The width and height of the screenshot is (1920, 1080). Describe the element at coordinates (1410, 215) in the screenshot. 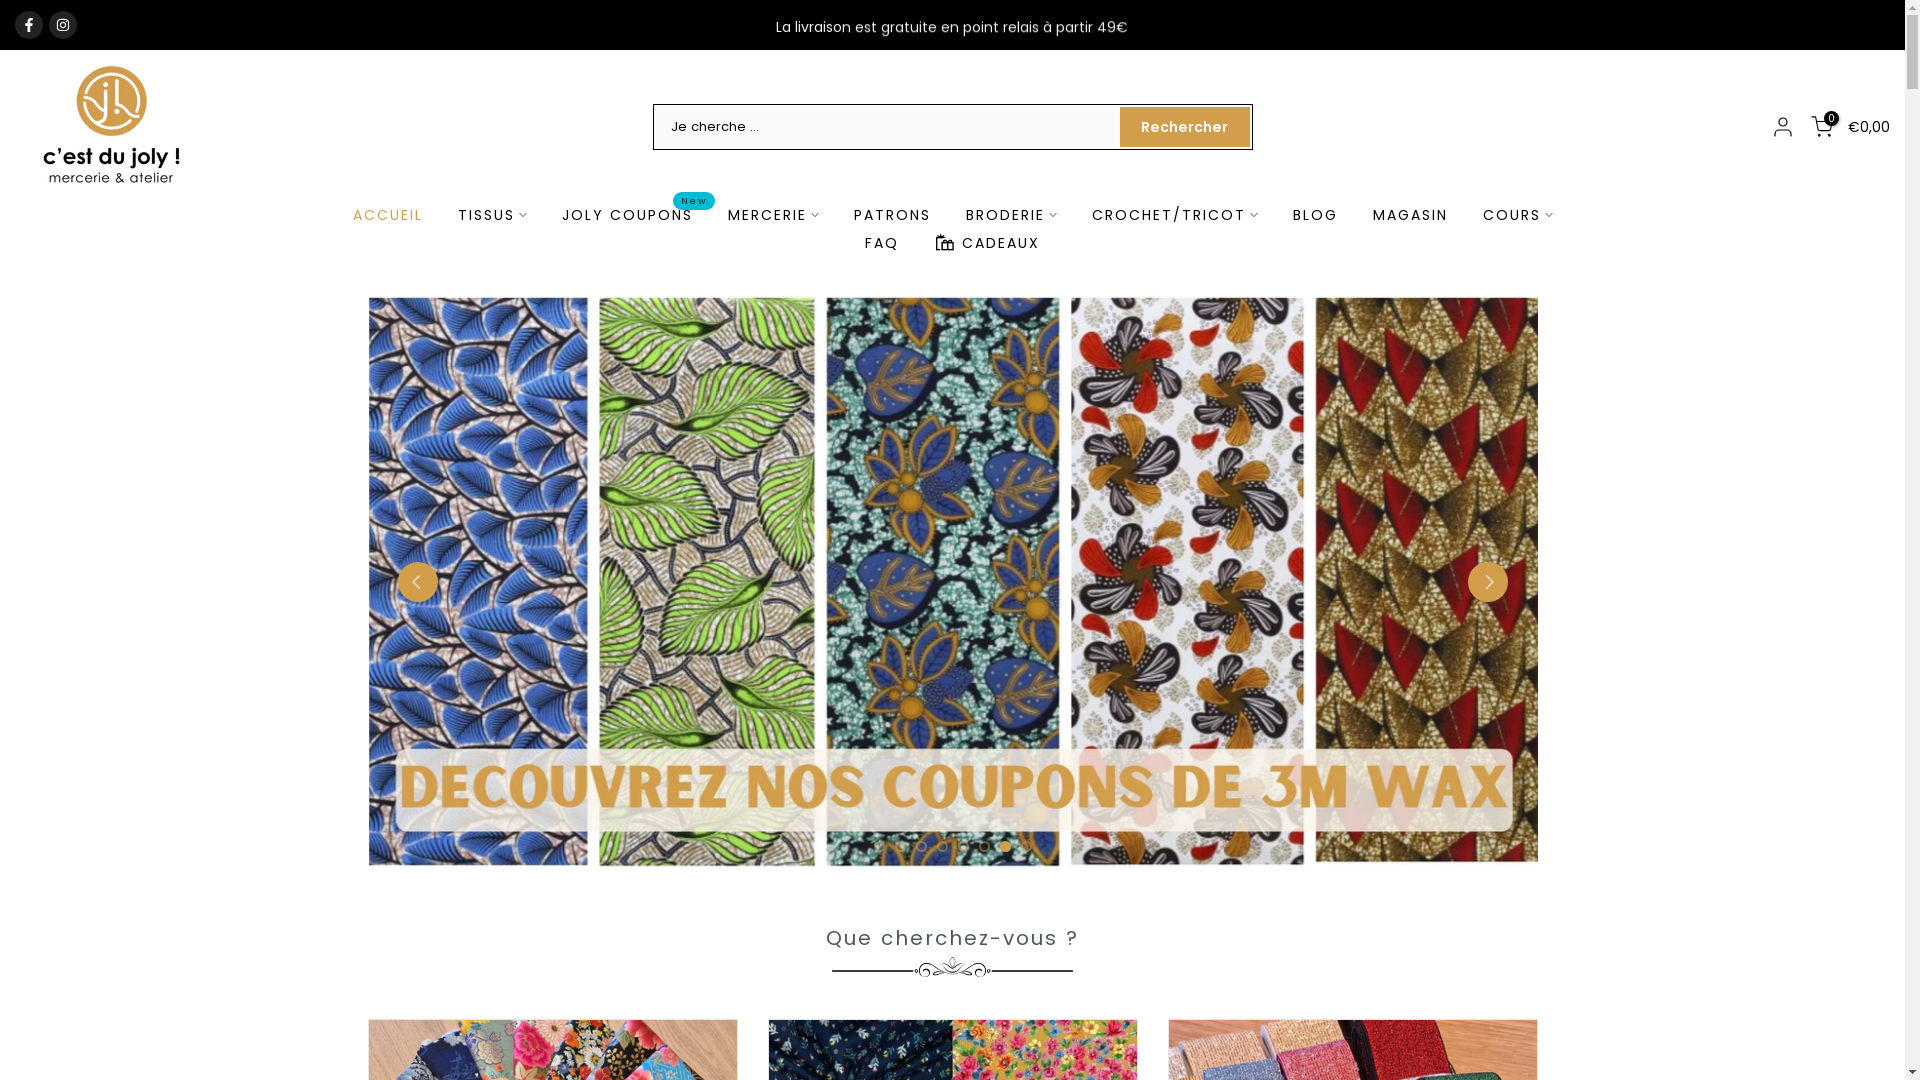

I see `MAGASIN` at that location.